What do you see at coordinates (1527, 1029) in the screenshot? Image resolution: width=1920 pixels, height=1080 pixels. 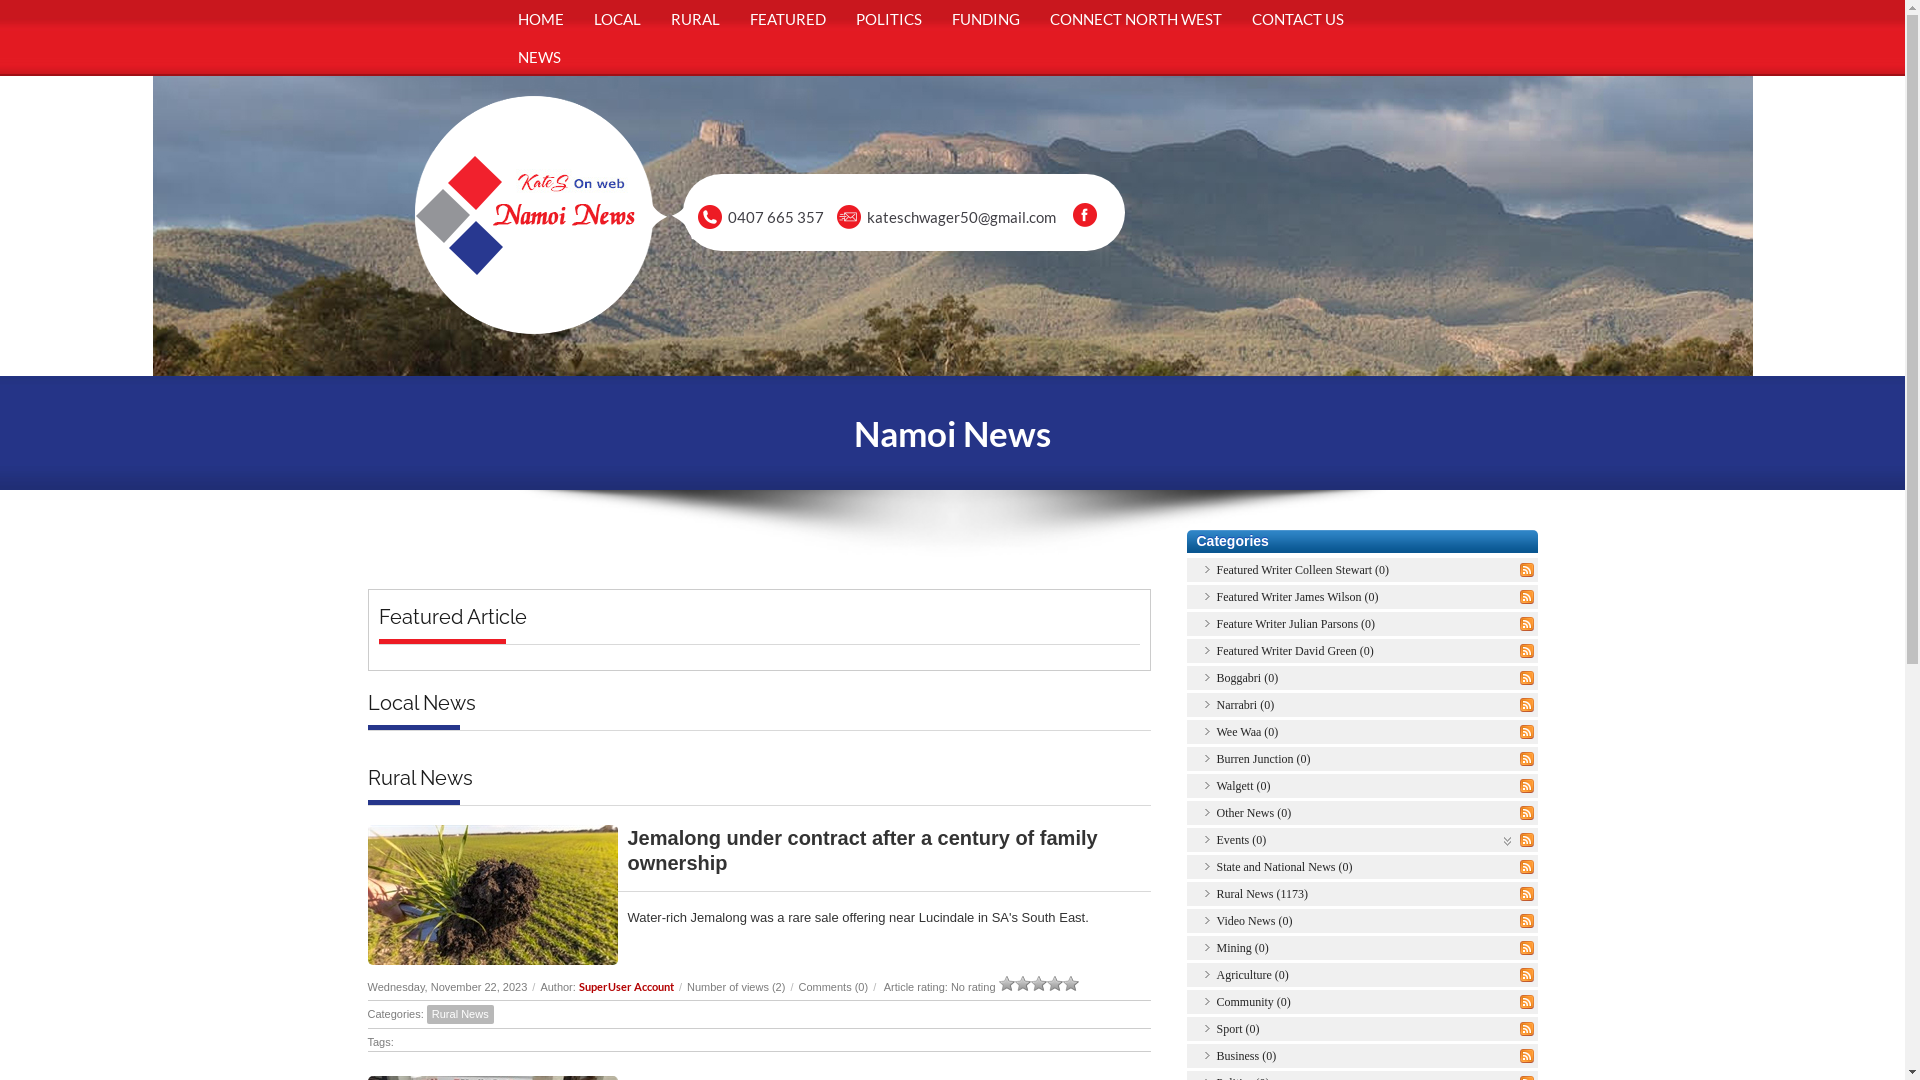 I see `RSS` at bounding box center [1527, 1029].